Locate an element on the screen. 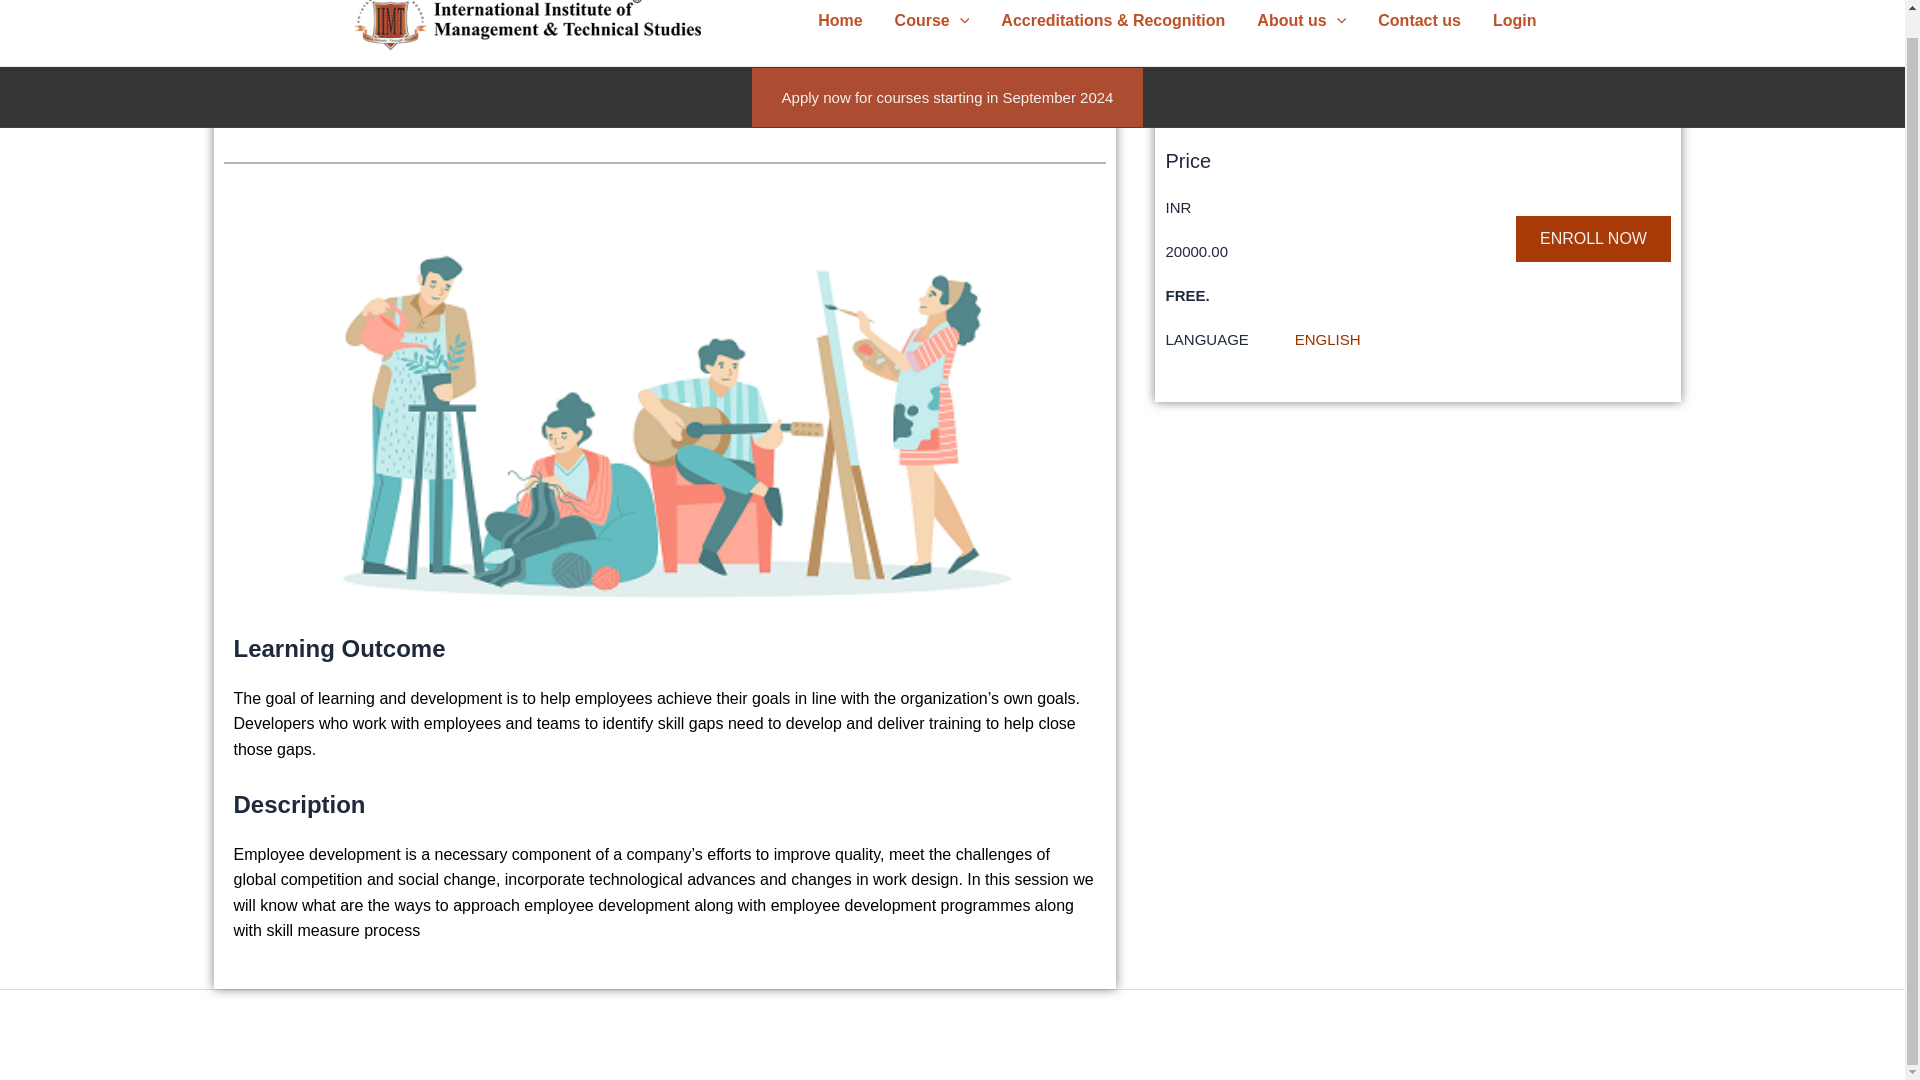 Image resolution: width=1920 pixels, height=1080 pixels. Home is located at coordinates (840, 28).